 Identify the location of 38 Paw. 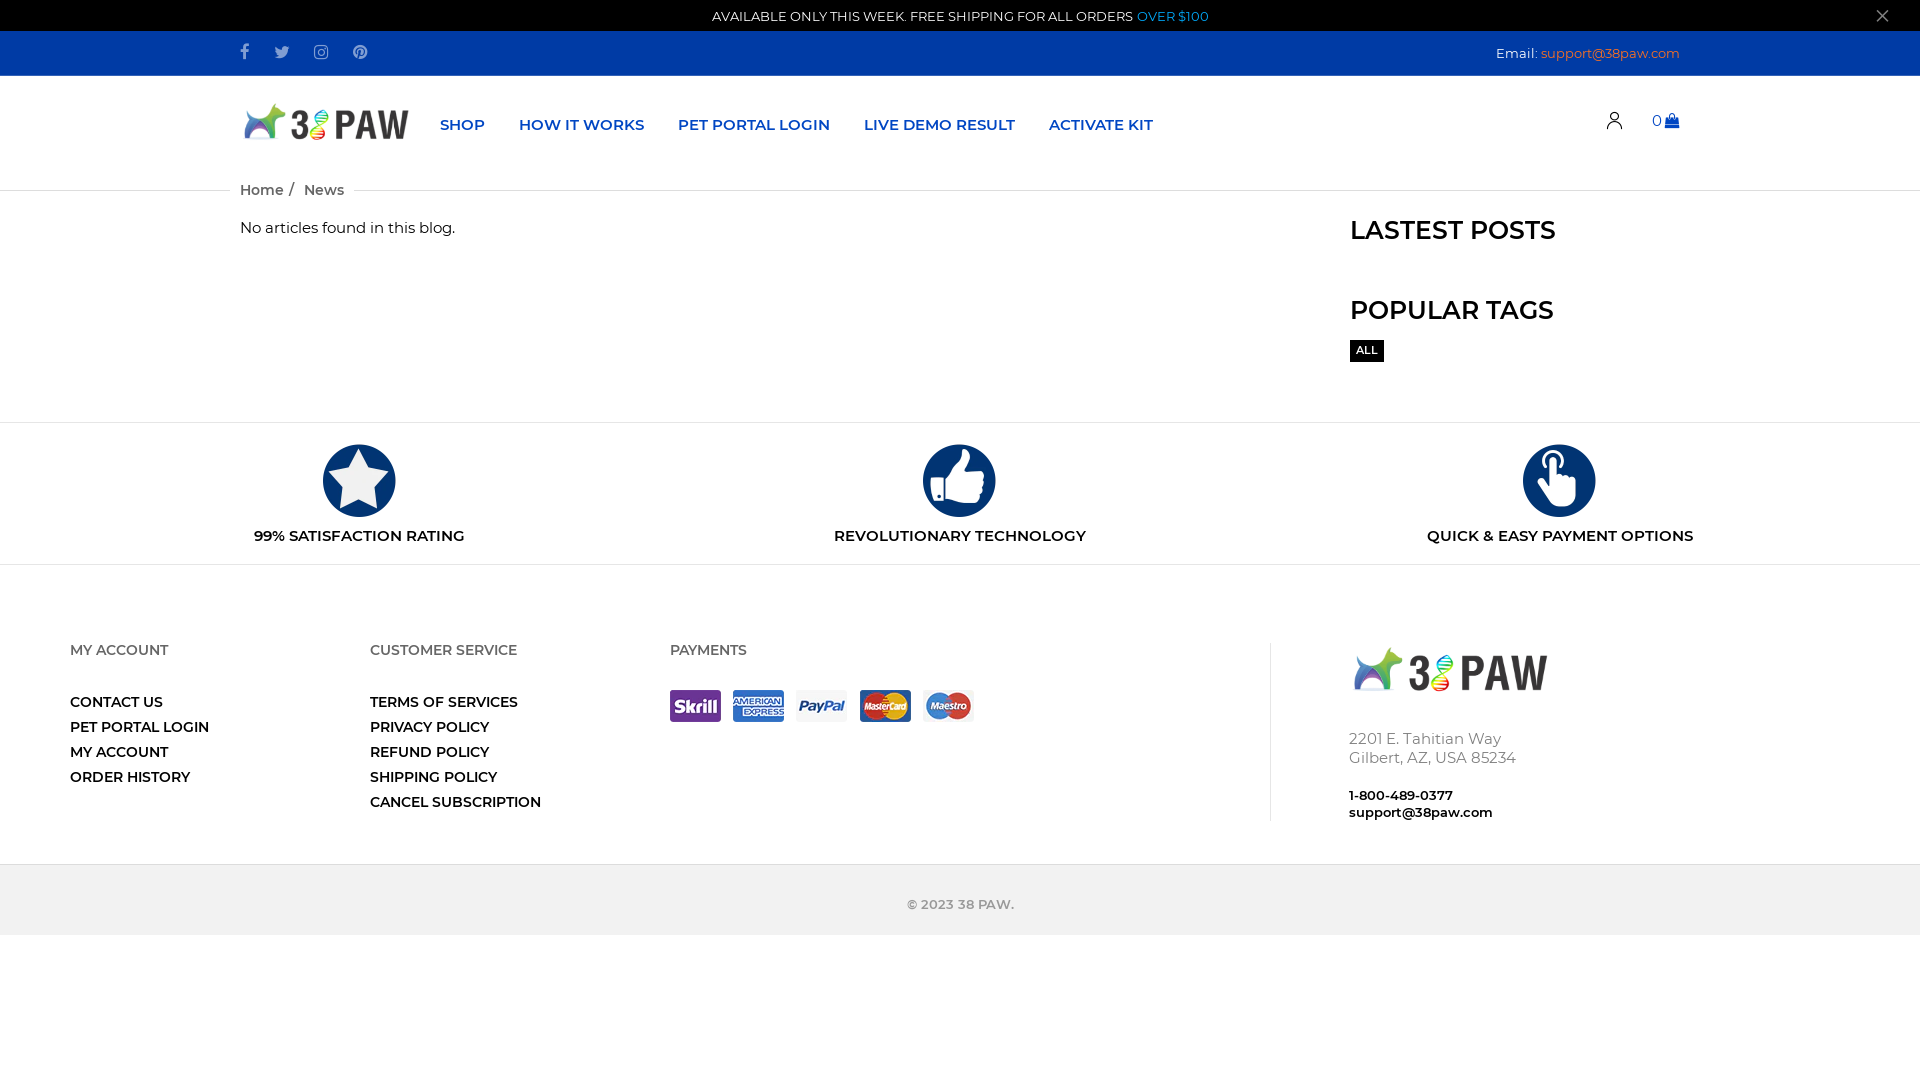
(1449, 668).